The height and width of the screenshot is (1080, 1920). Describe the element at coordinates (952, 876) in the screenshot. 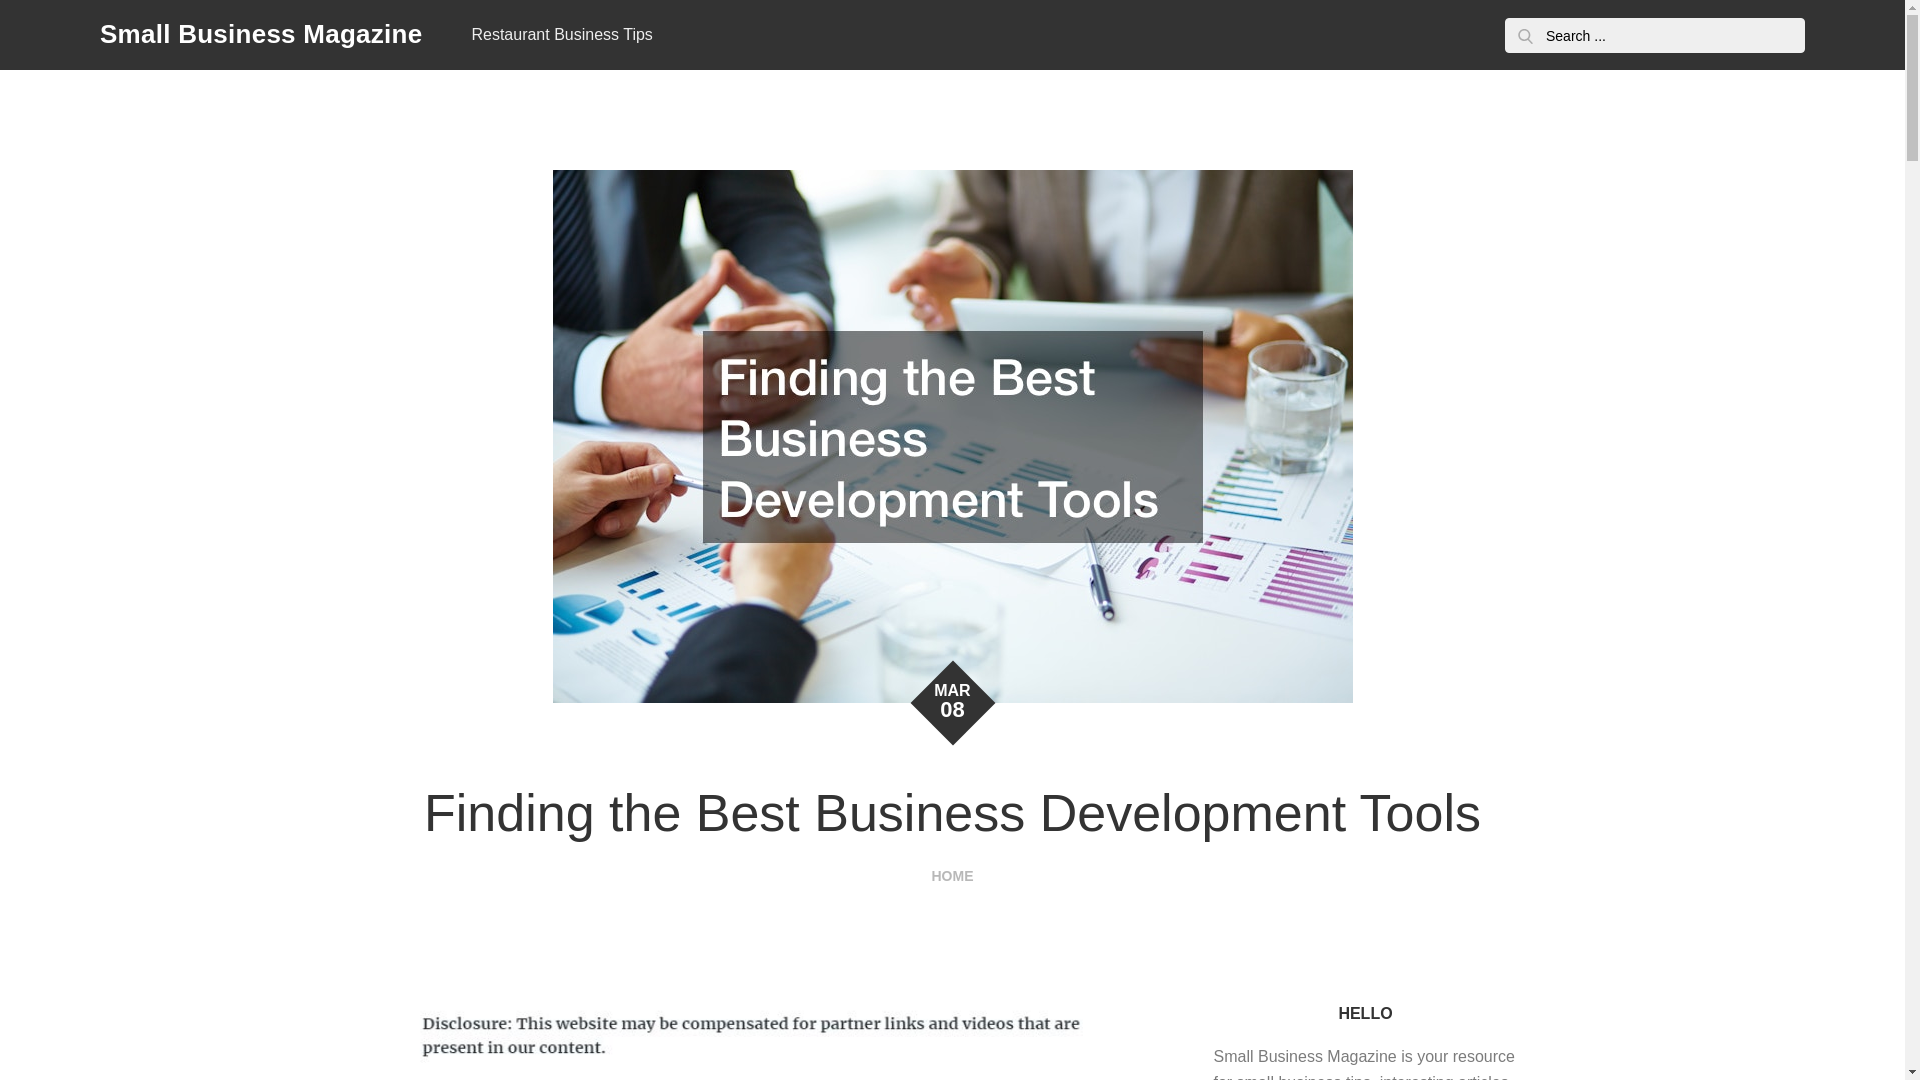

I see `HOME` at that location.